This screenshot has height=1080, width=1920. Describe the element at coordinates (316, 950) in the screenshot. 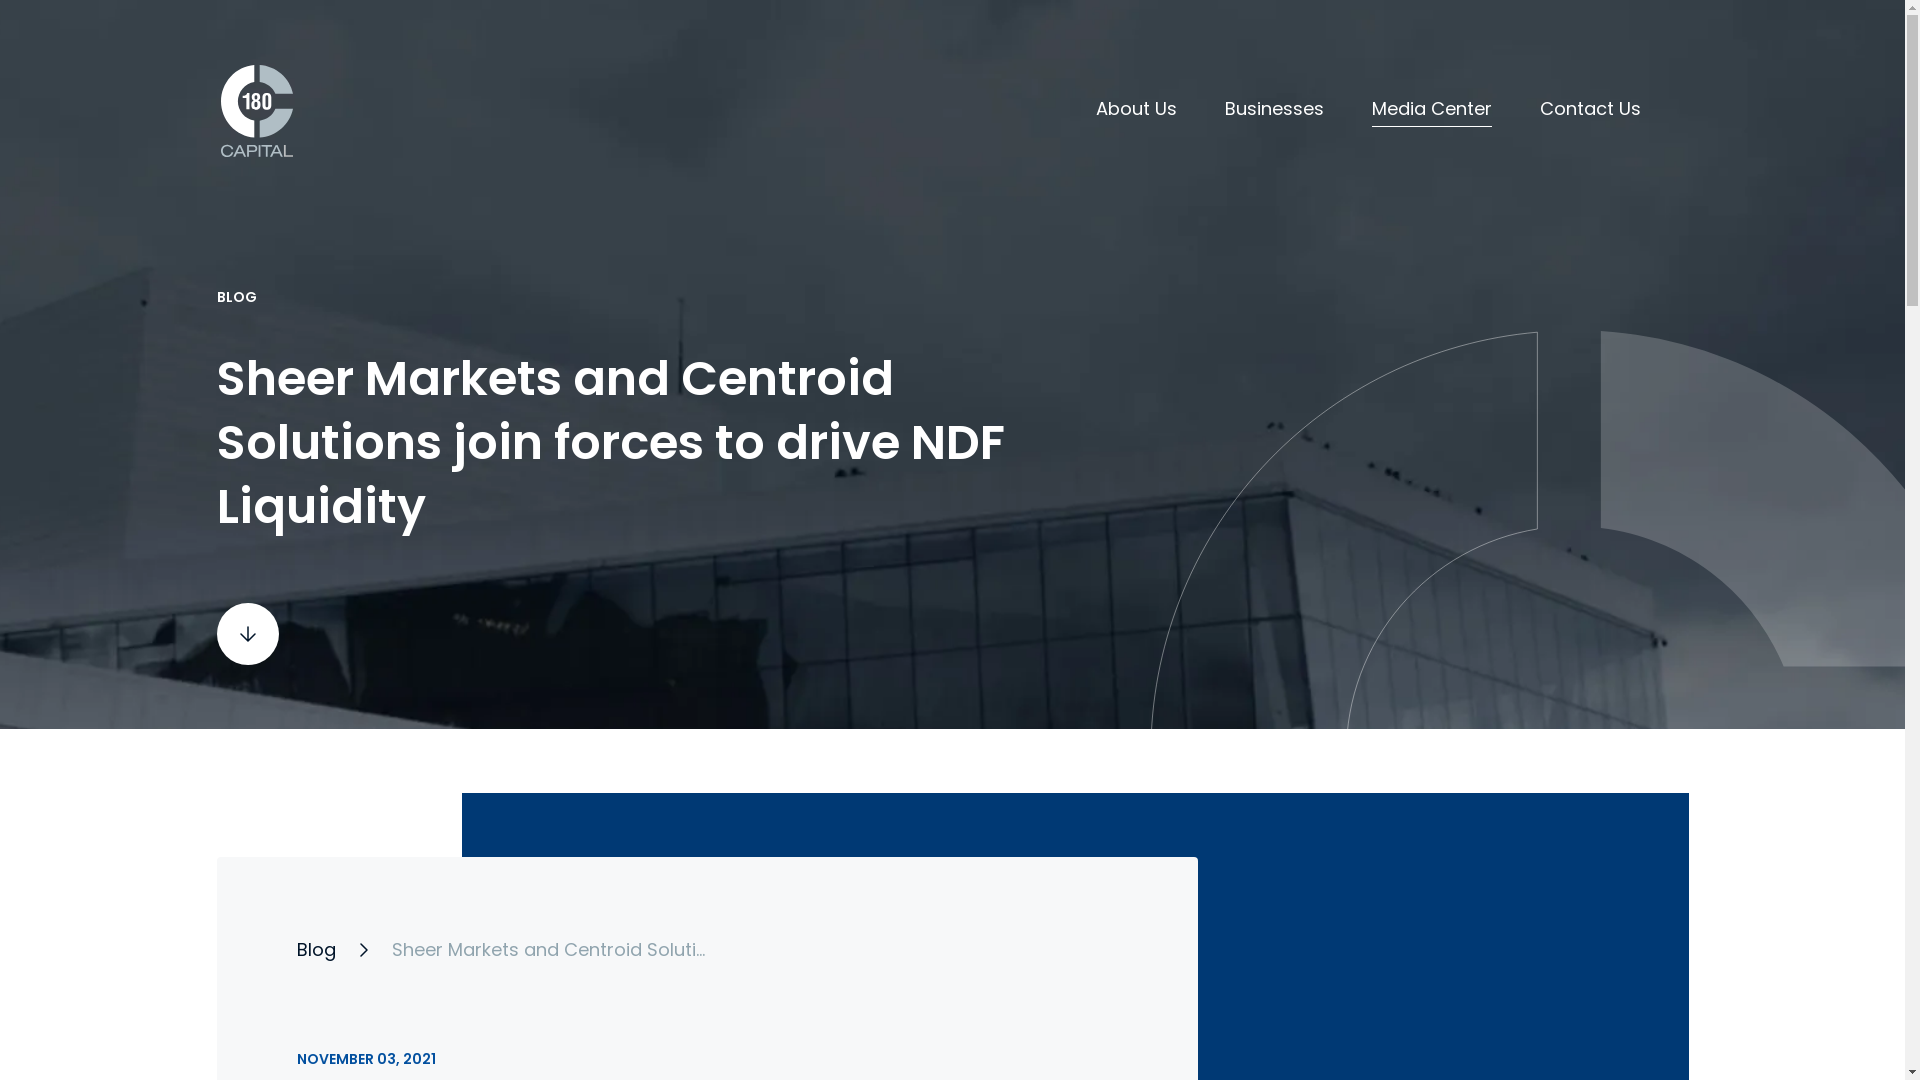

I see `Blog` at that location.